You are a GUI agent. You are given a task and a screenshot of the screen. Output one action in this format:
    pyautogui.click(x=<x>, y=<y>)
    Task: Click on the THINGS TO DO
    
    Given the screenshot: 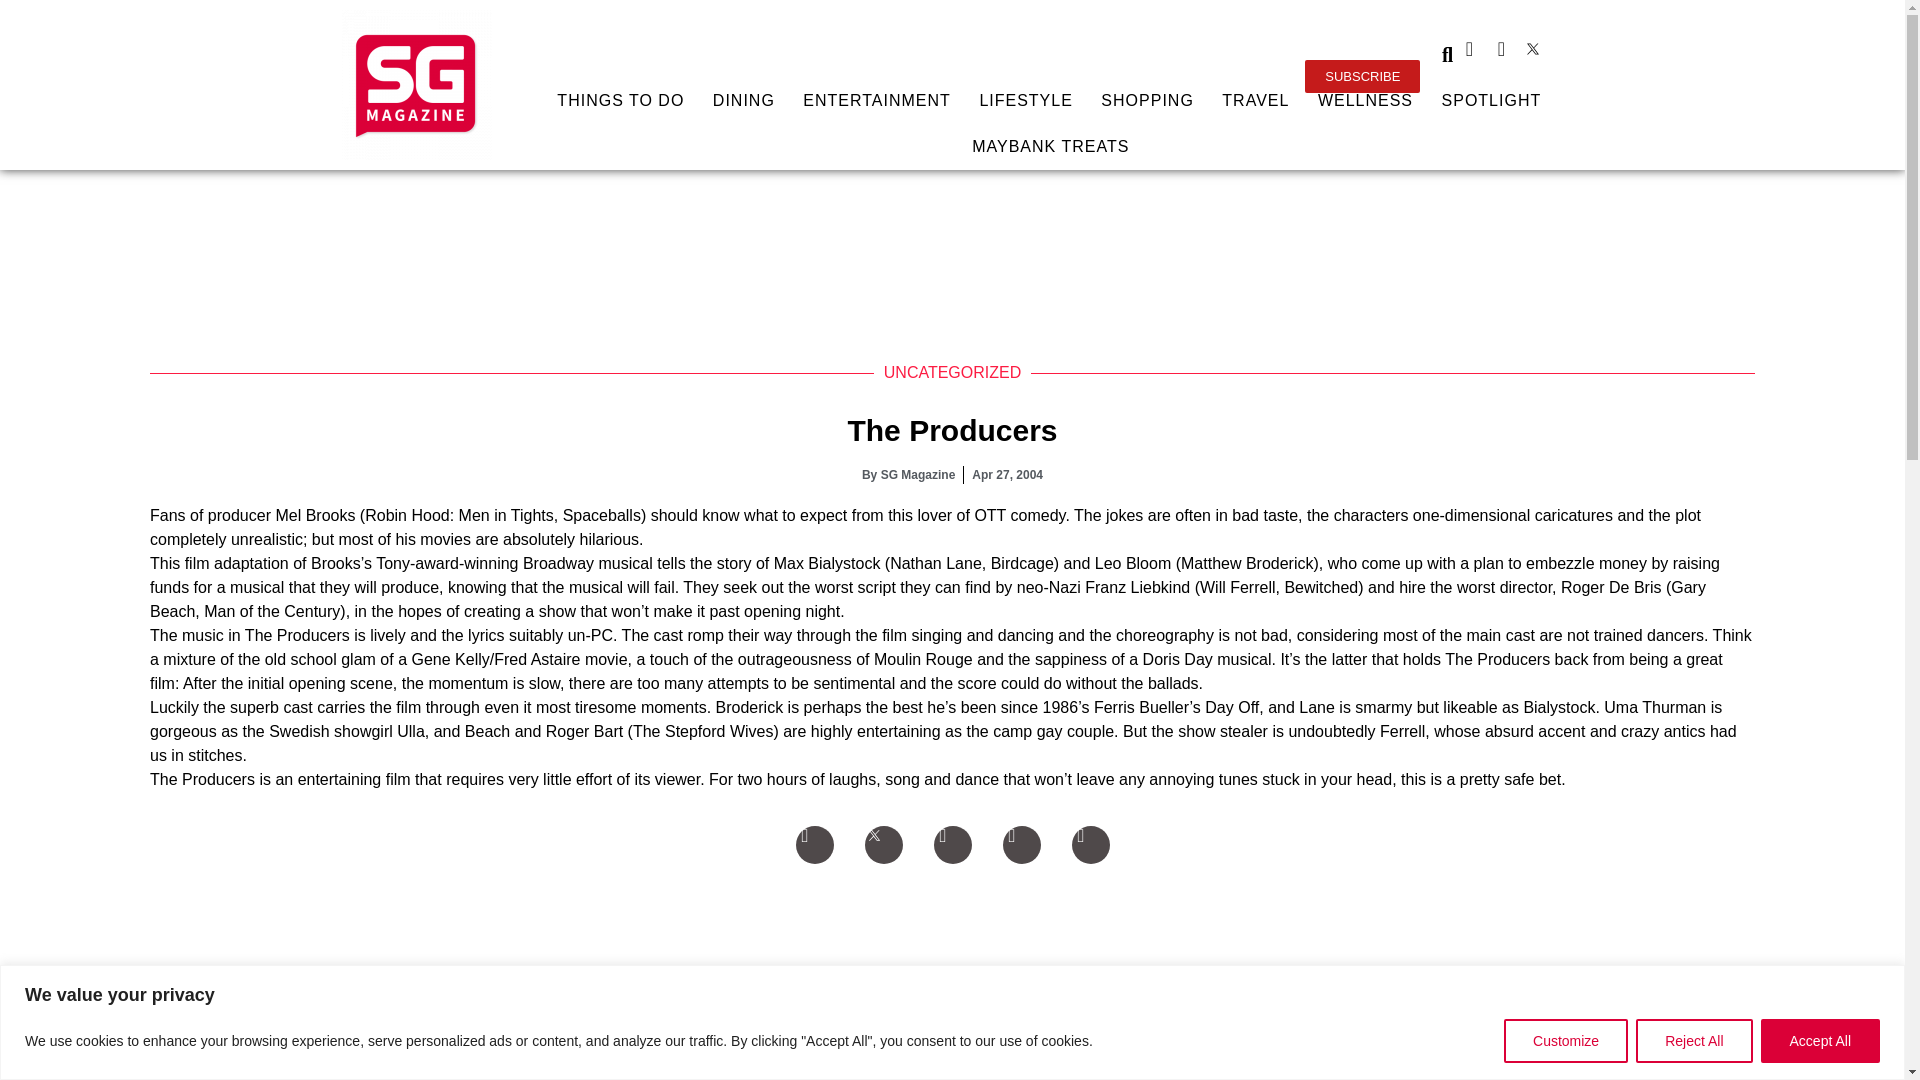 What is the action you would take?
    pyautogui.click(x=620, y=100)
    